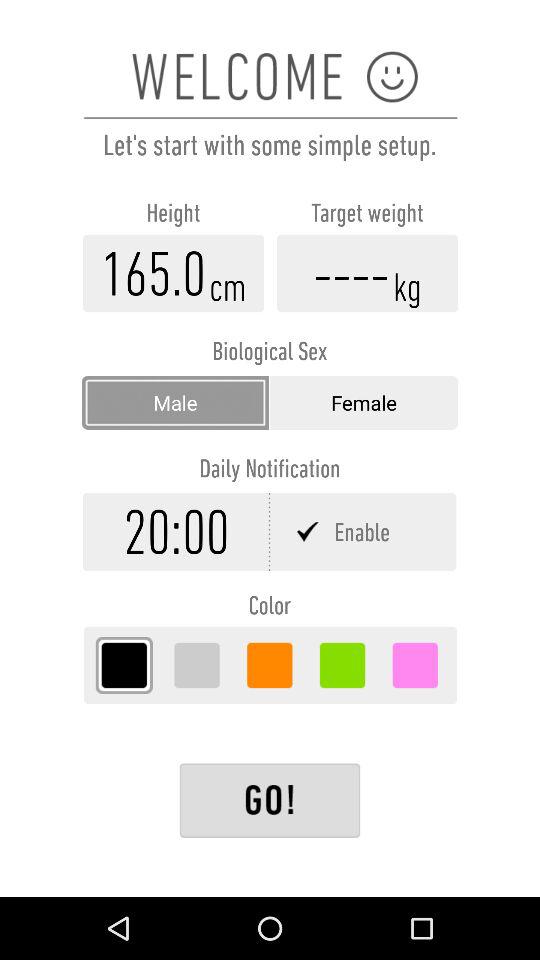 The height and width of the screenshot is (960, 540). Describe the element at coordinates (415, 665) in the screenshot. I see `pink colour button` at that location.